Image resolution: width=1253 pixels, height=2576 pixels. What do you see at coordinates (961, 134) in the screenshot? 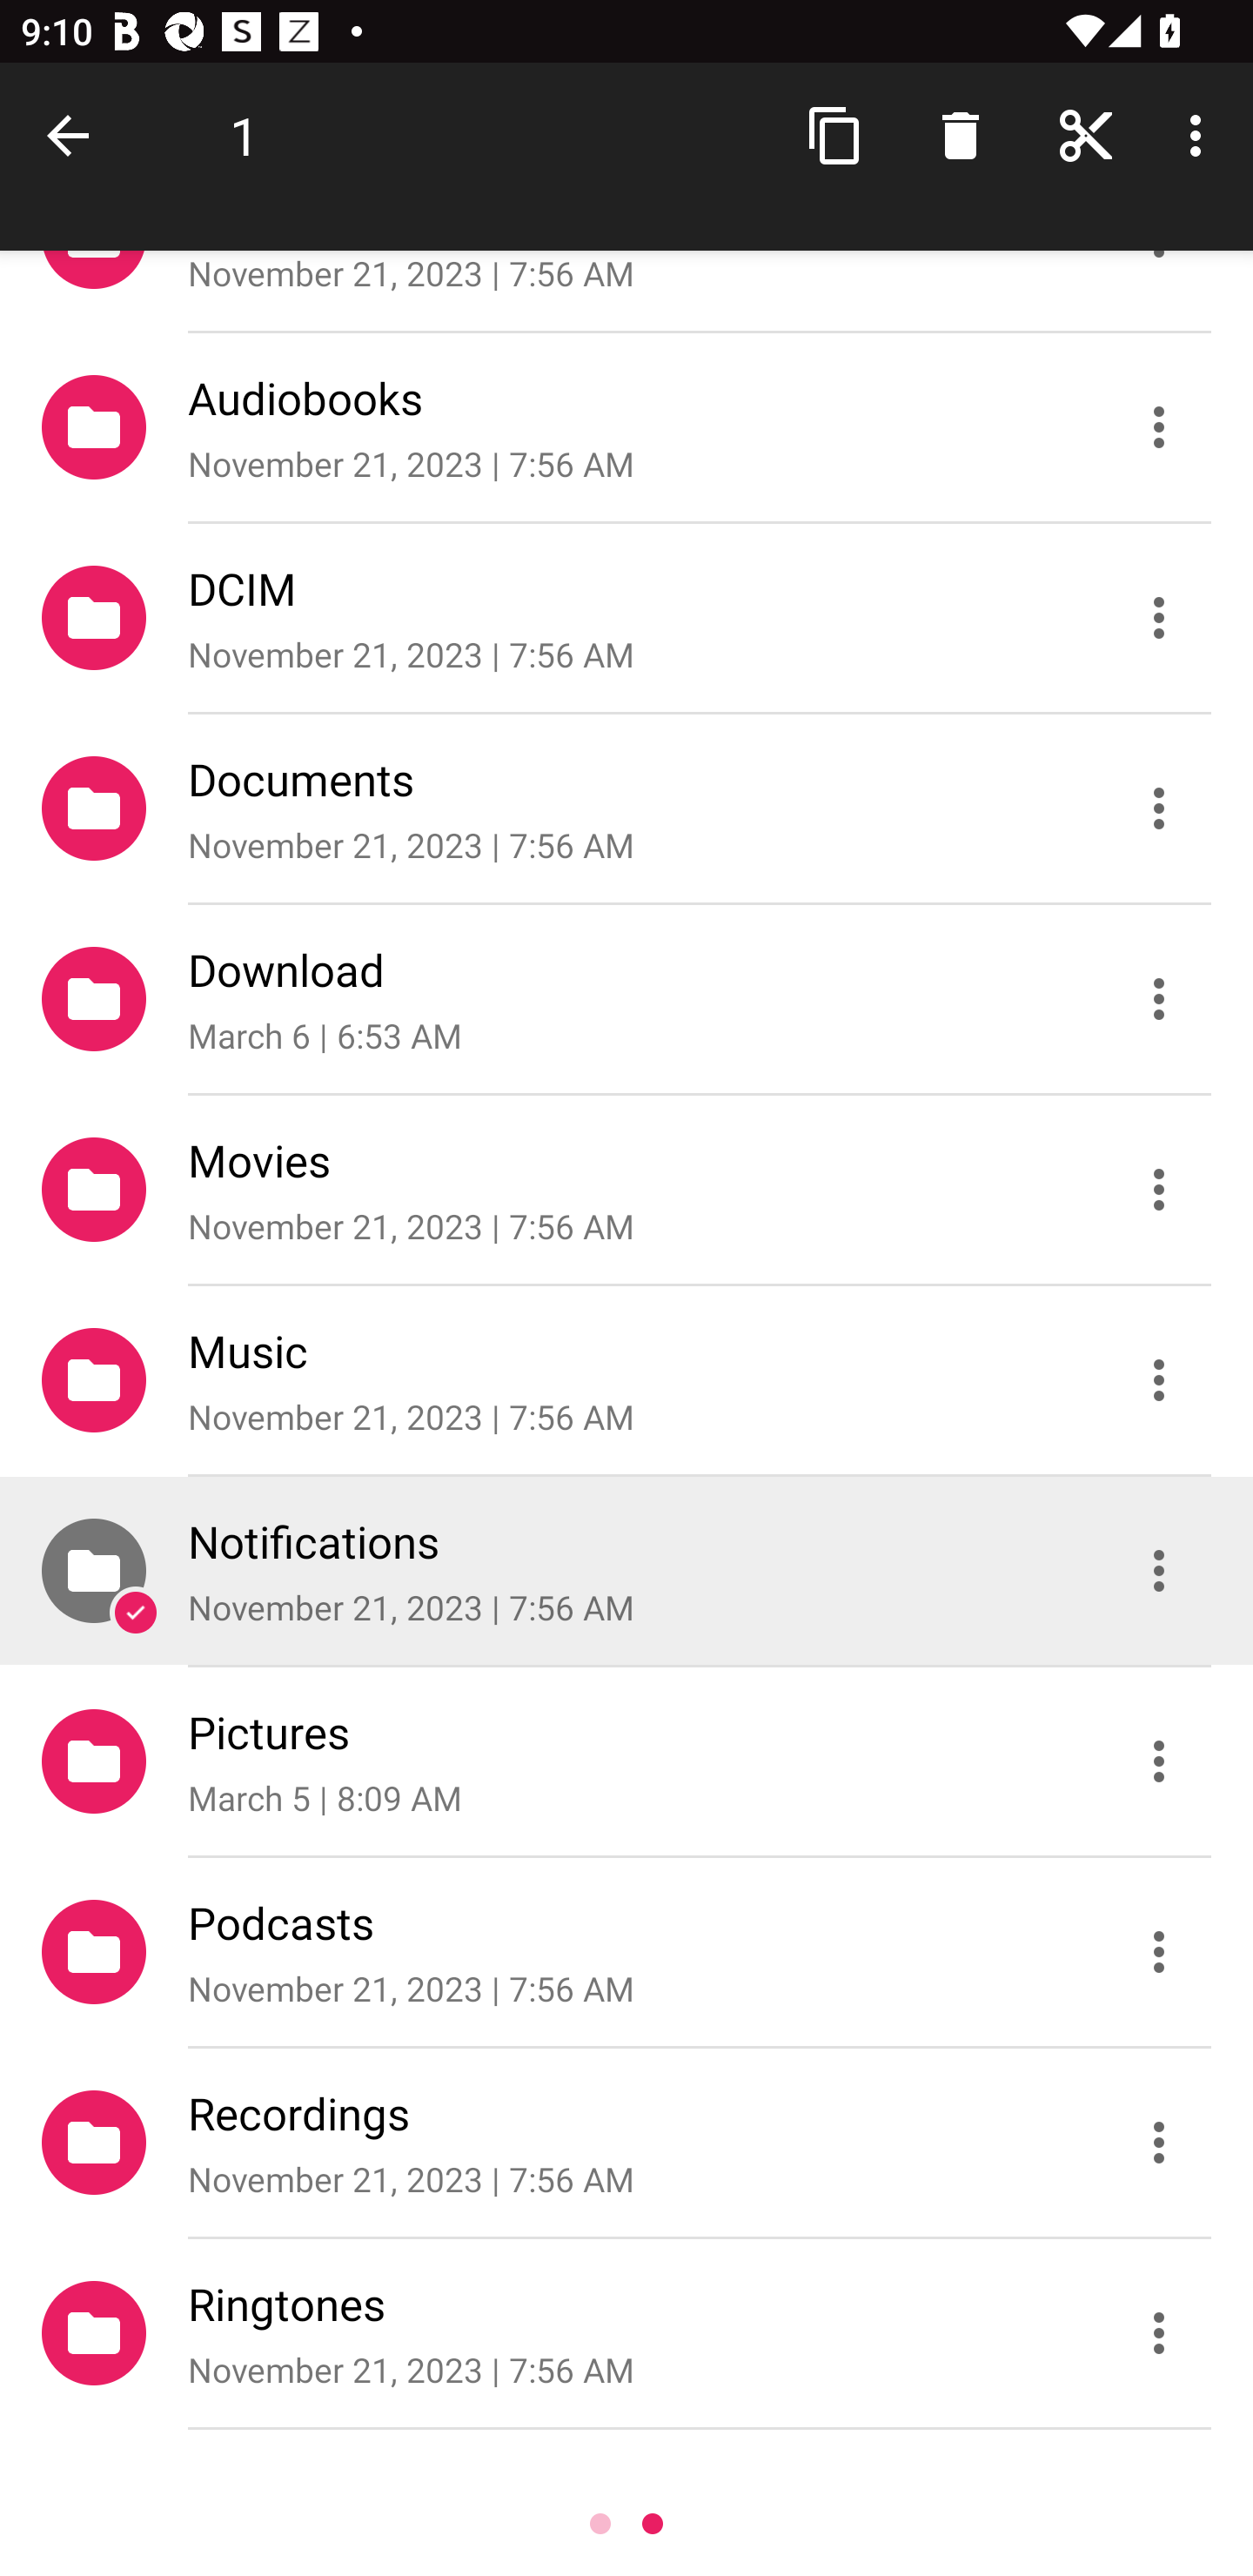
I see `Delete` at bounding box center [961, 134].